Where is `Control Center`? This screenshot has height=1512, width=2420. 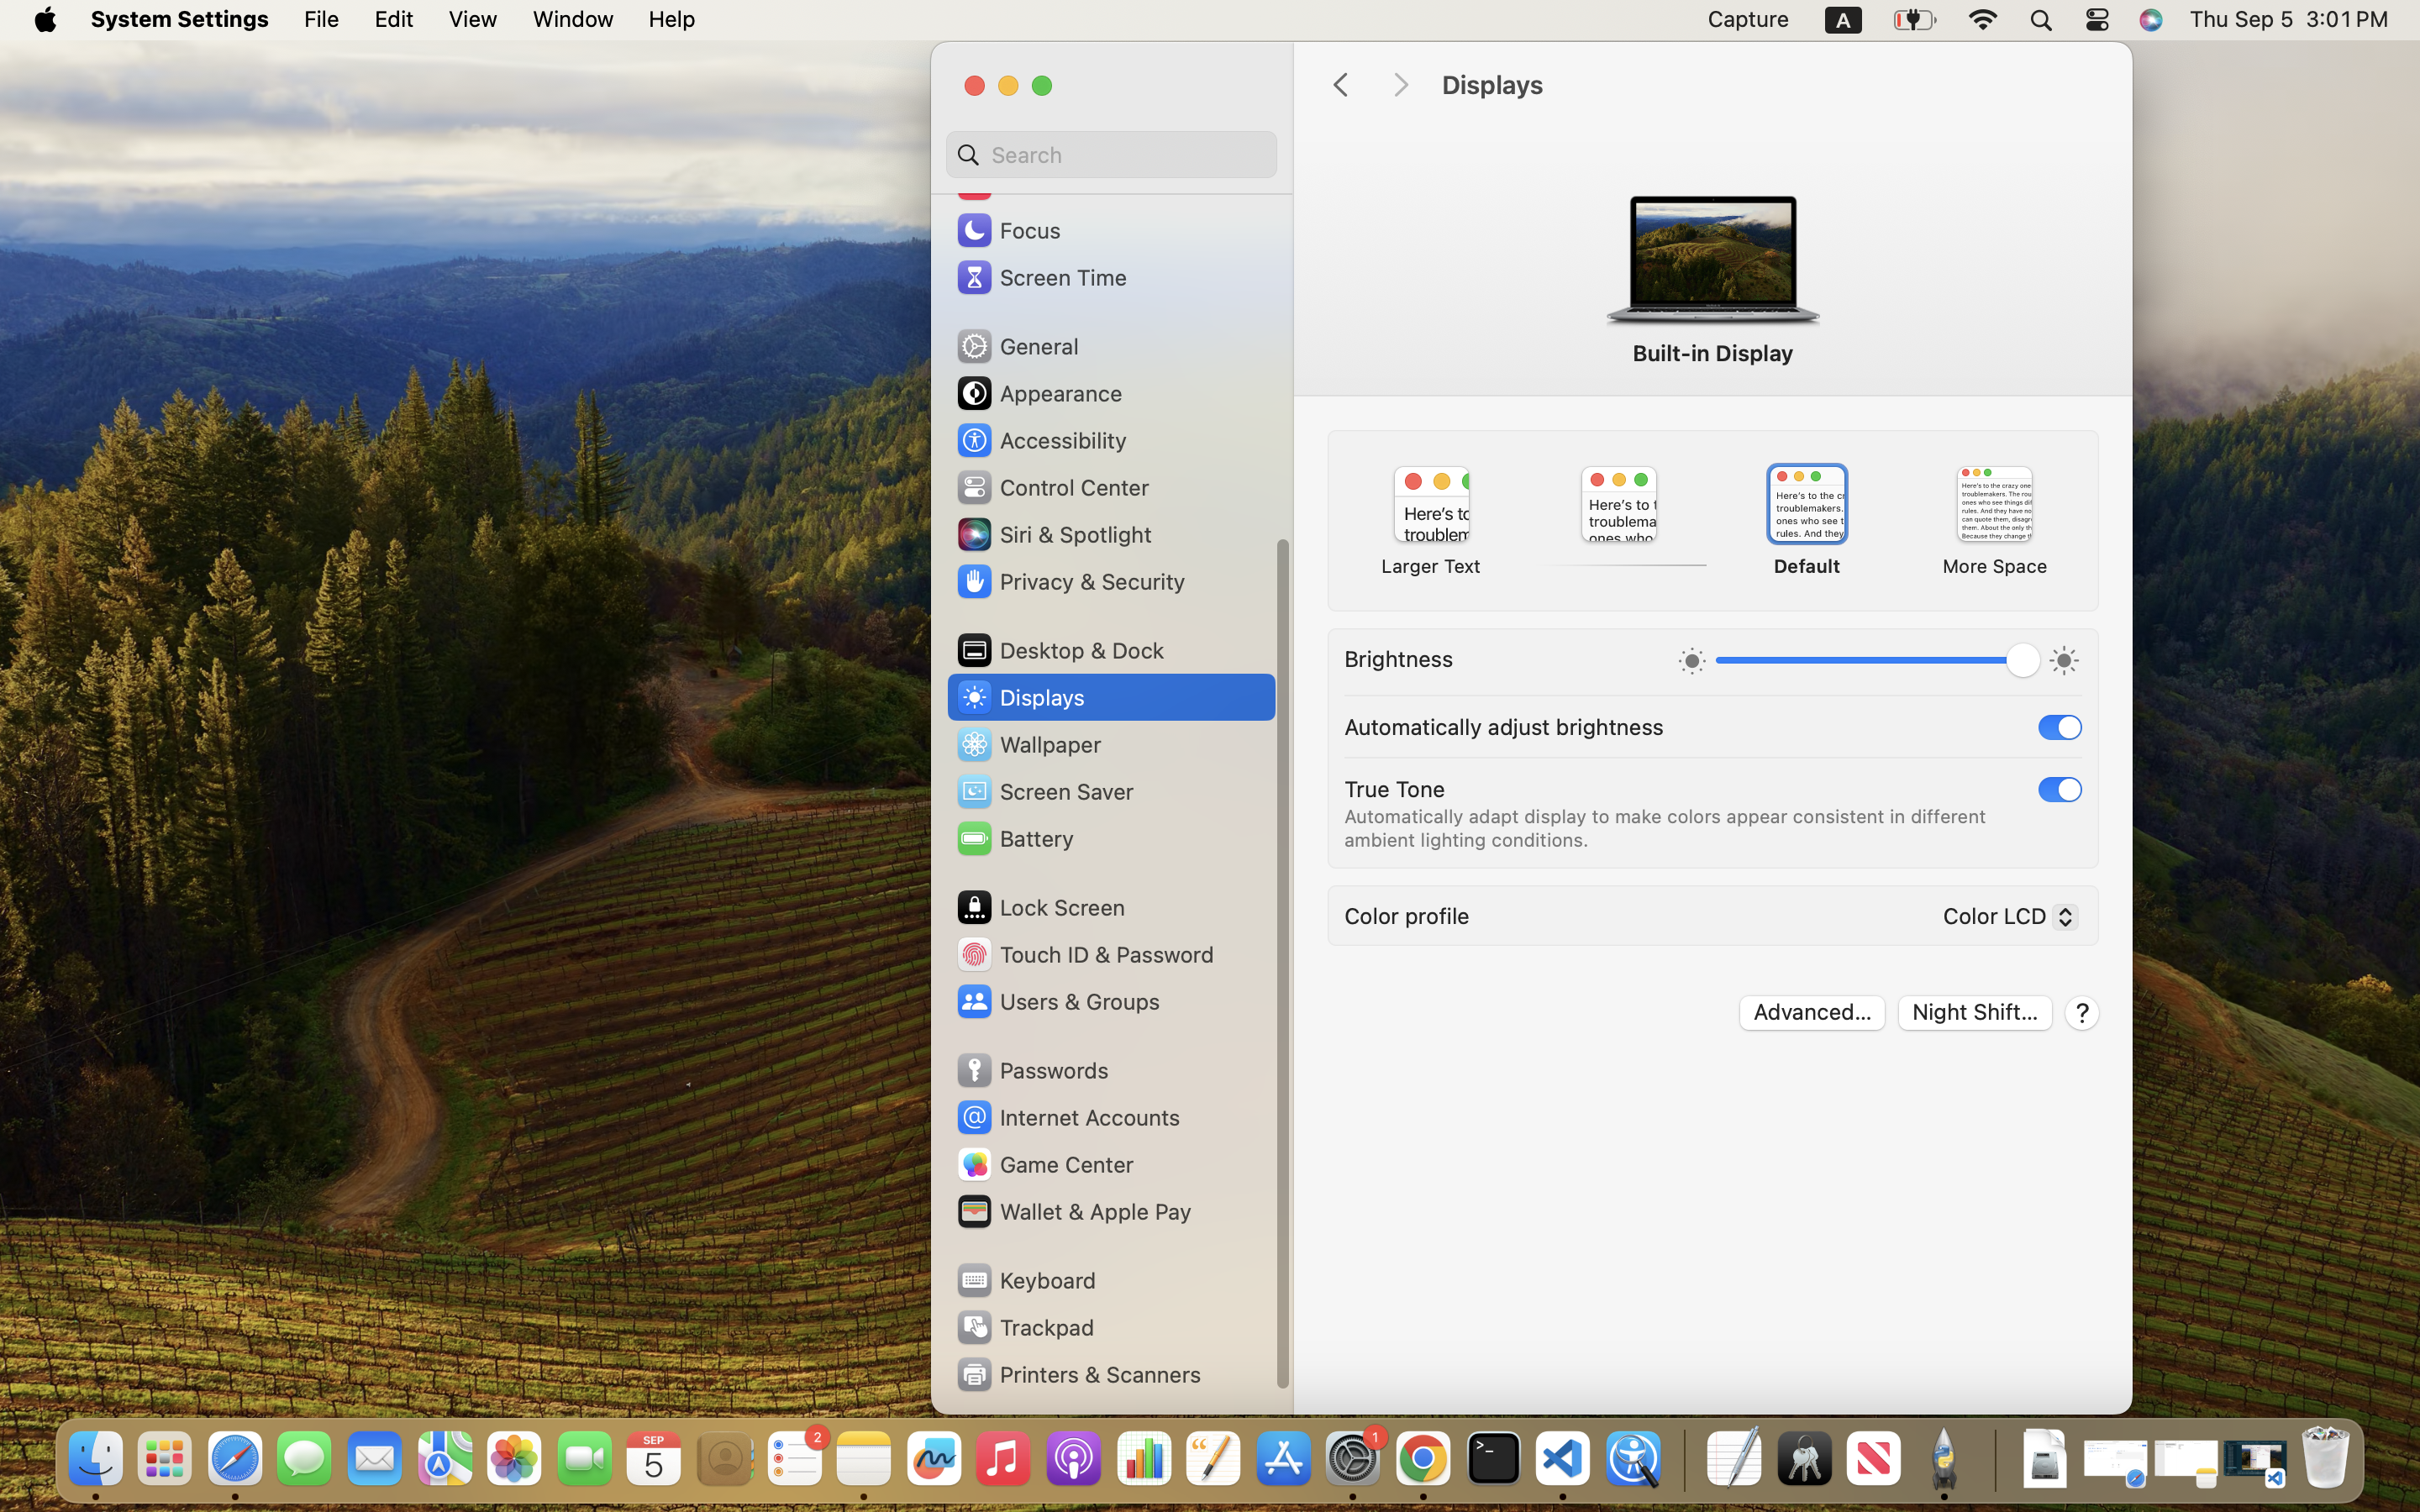 Control Center is located at coordinates (1052, 487).